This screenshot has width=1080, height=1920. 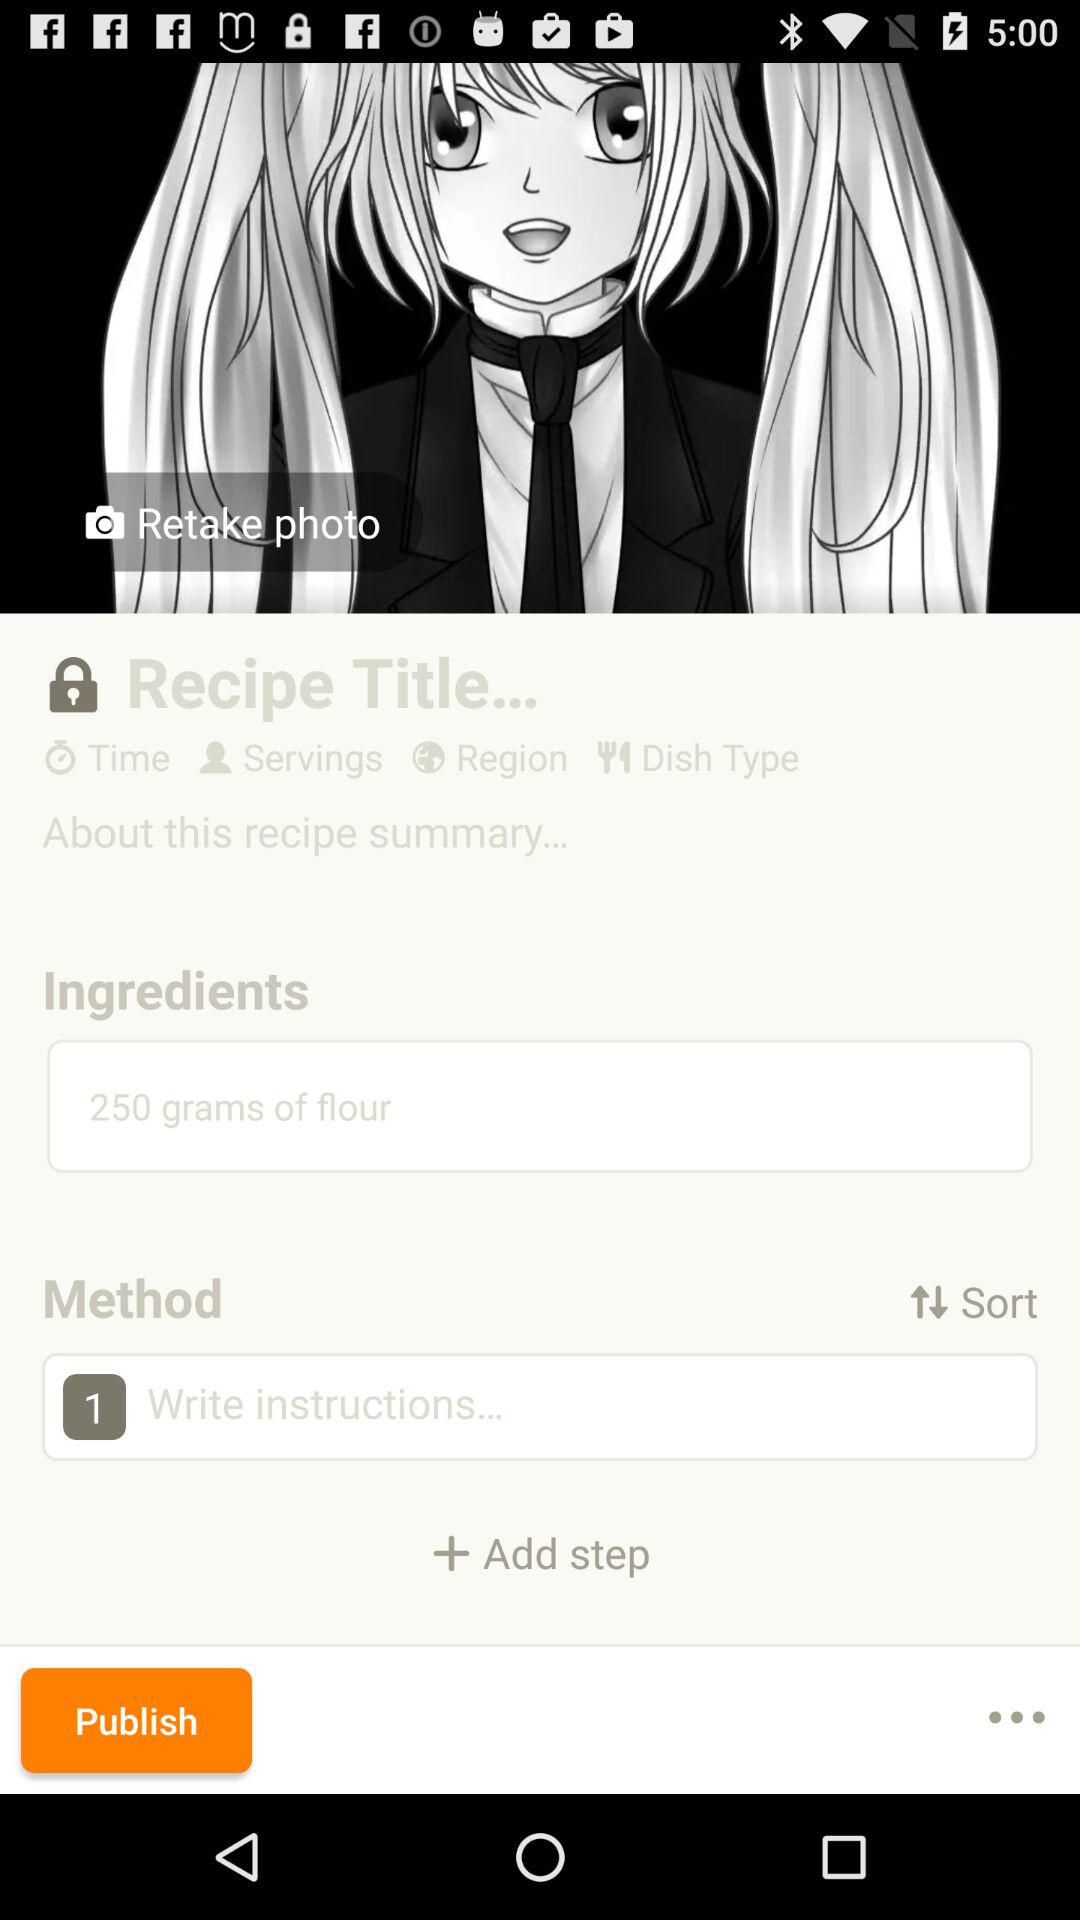 What do you see at coordinates (136, 1720) in the screenshot?
I see `turn on publish icon` at bounding box center [136, 1720].